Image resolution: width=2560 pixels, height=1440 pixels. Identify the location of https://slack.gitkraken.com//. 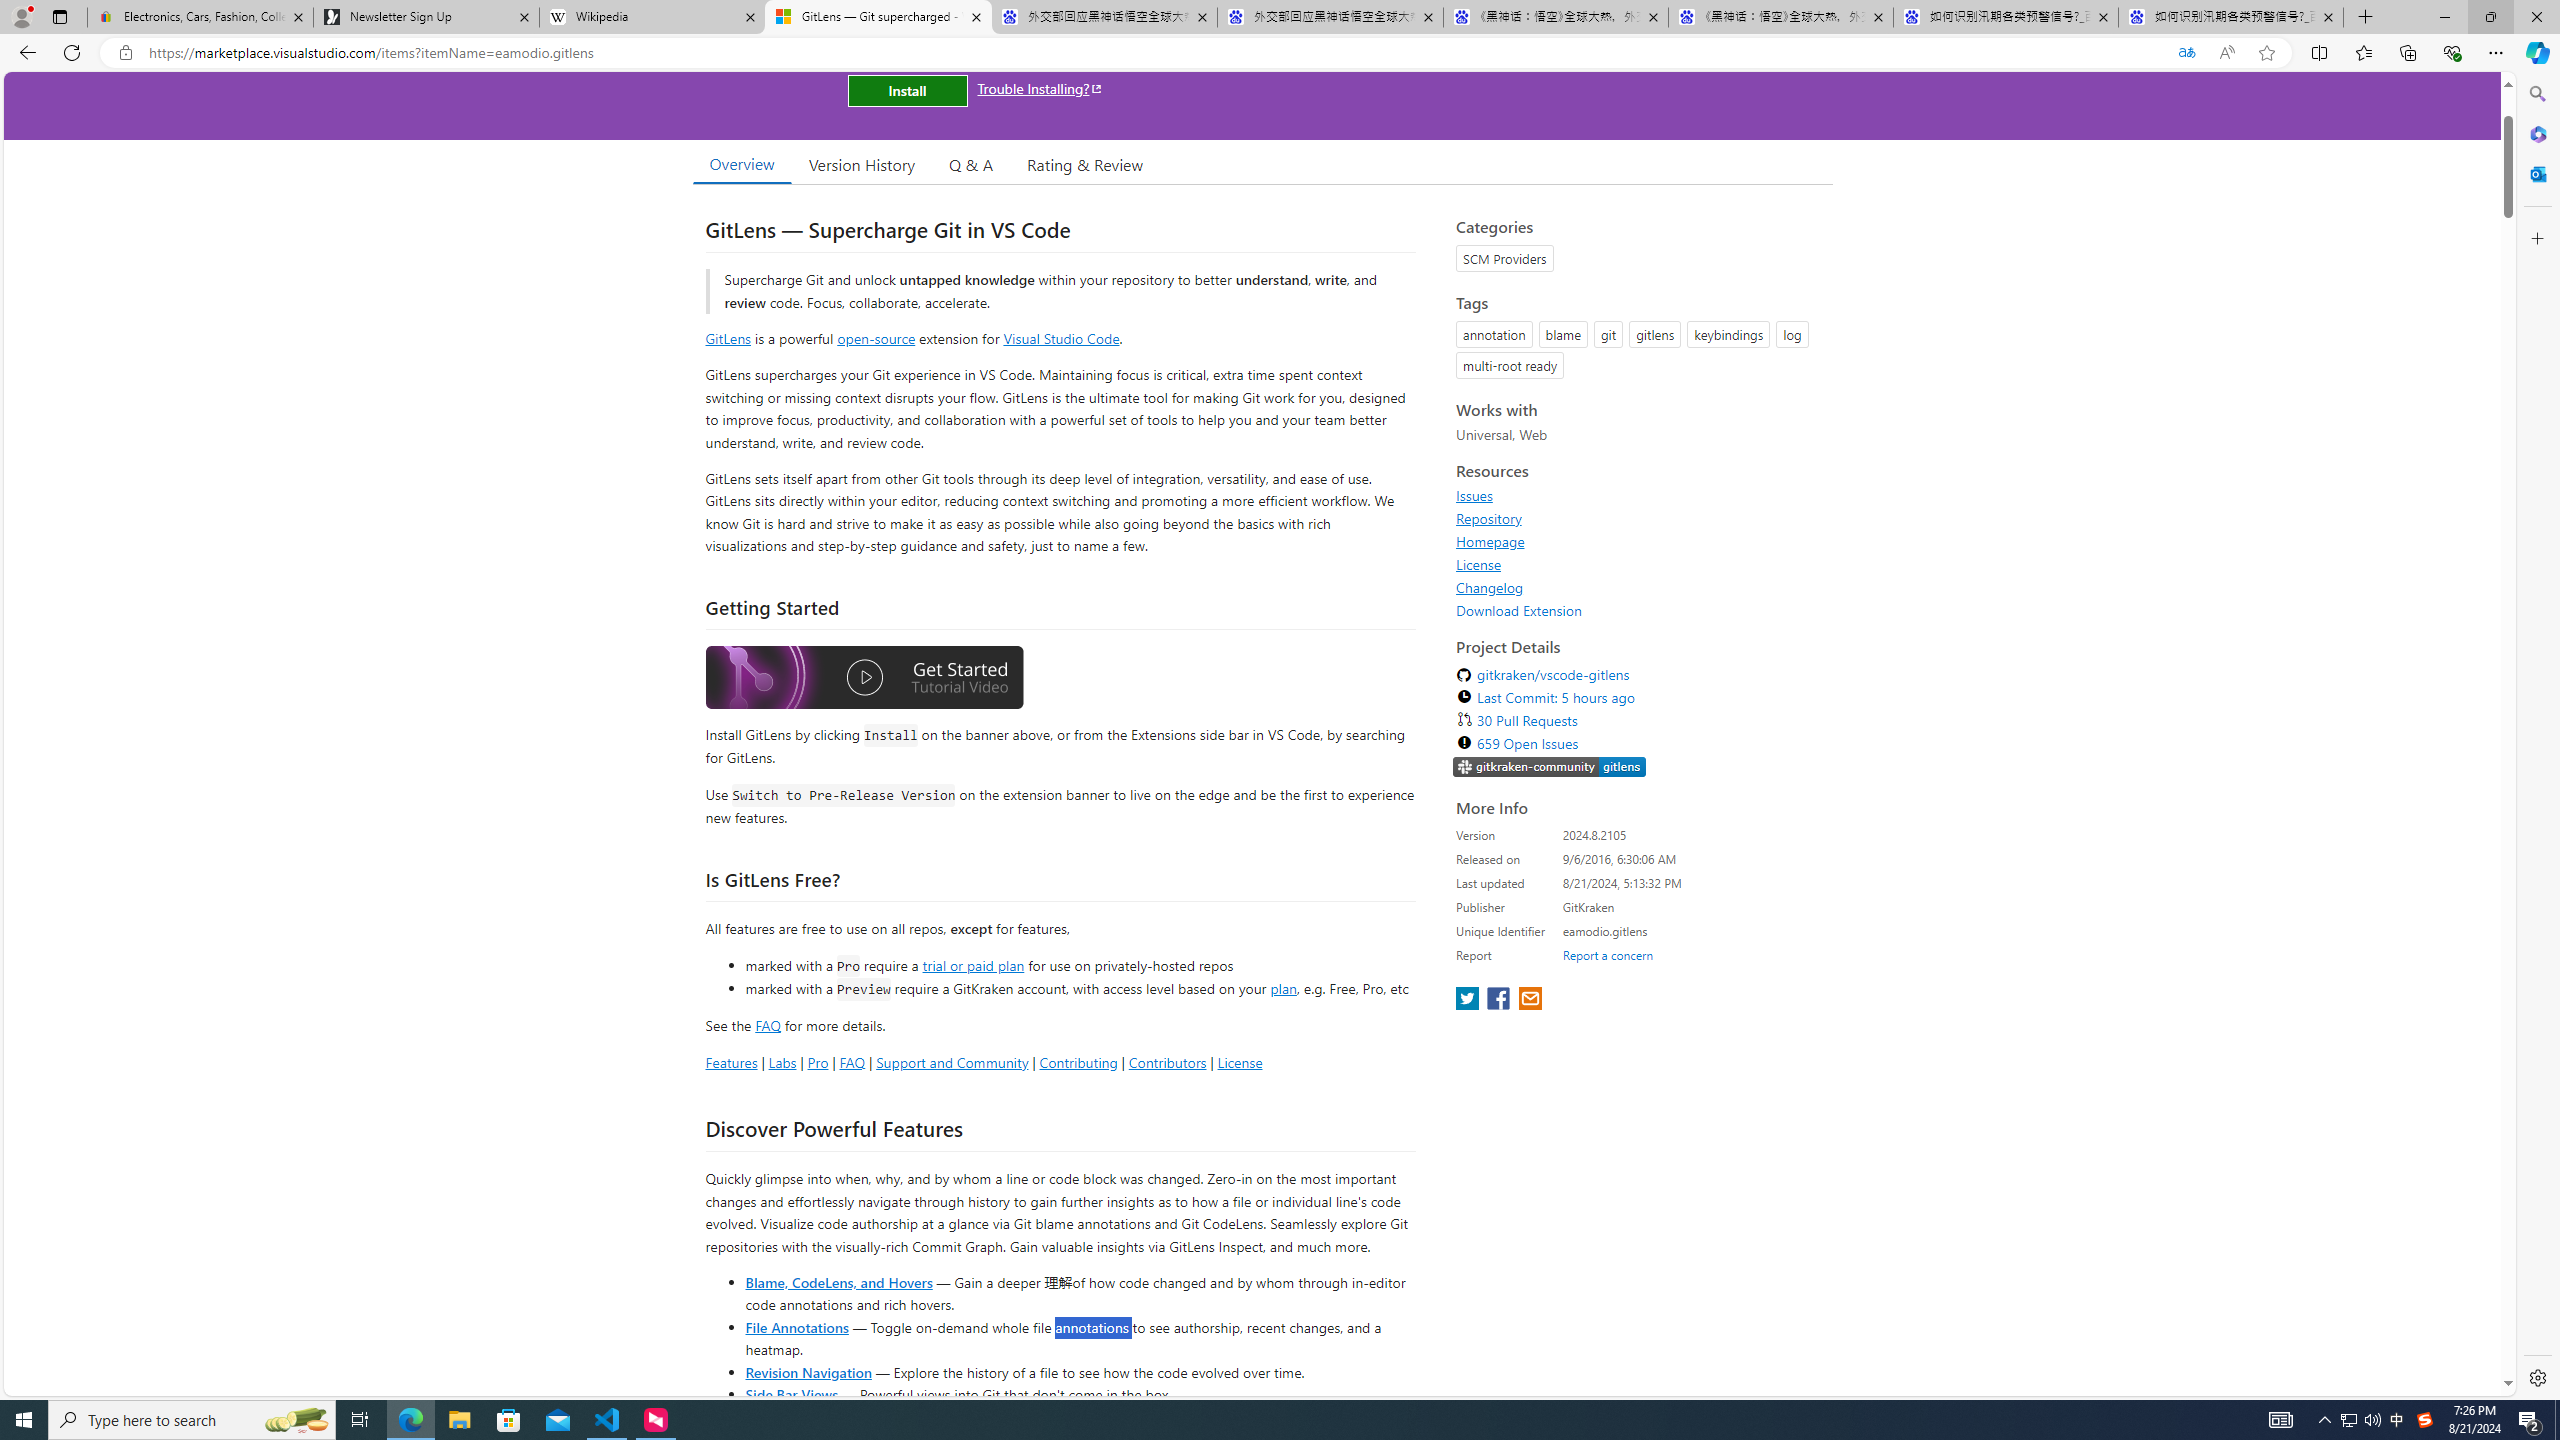
(1550, 768).